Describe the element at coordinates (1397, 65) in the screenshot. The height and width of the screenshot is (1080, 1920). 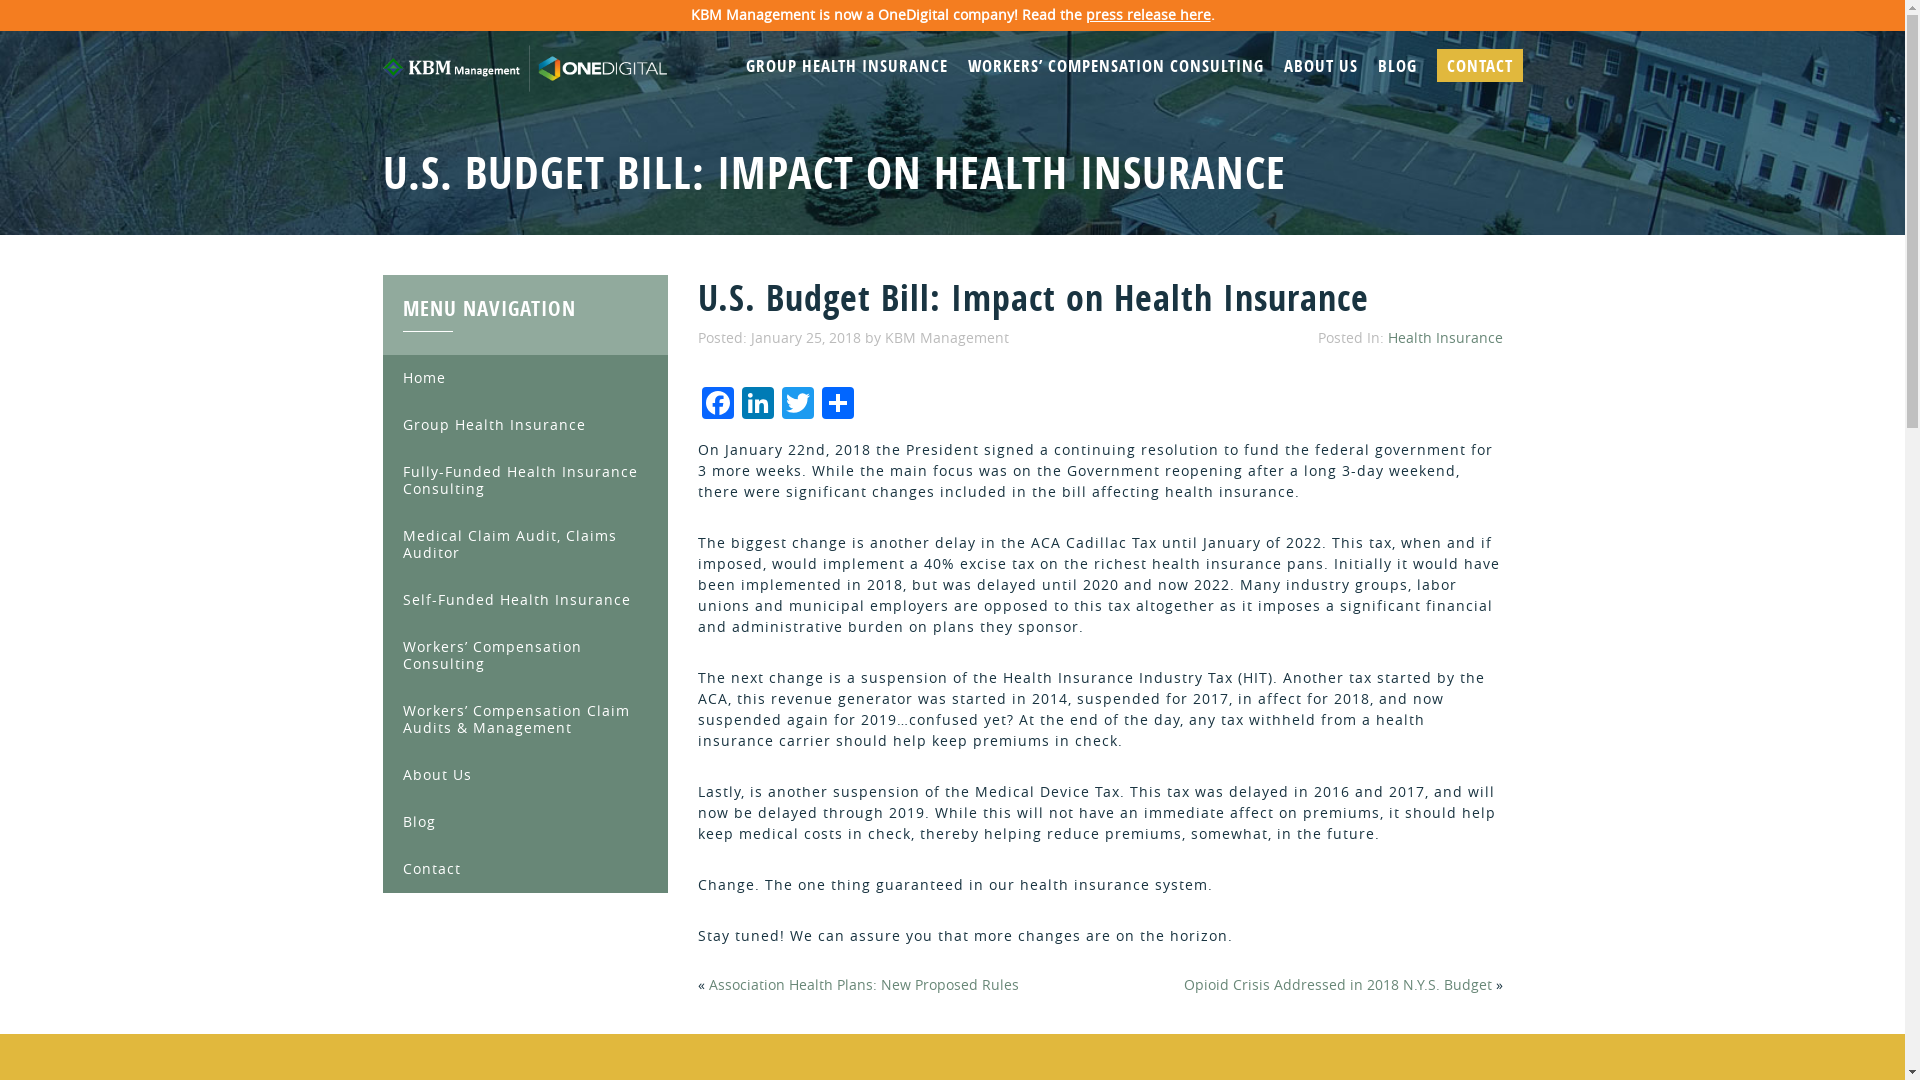
I see `BLOG` at that location.